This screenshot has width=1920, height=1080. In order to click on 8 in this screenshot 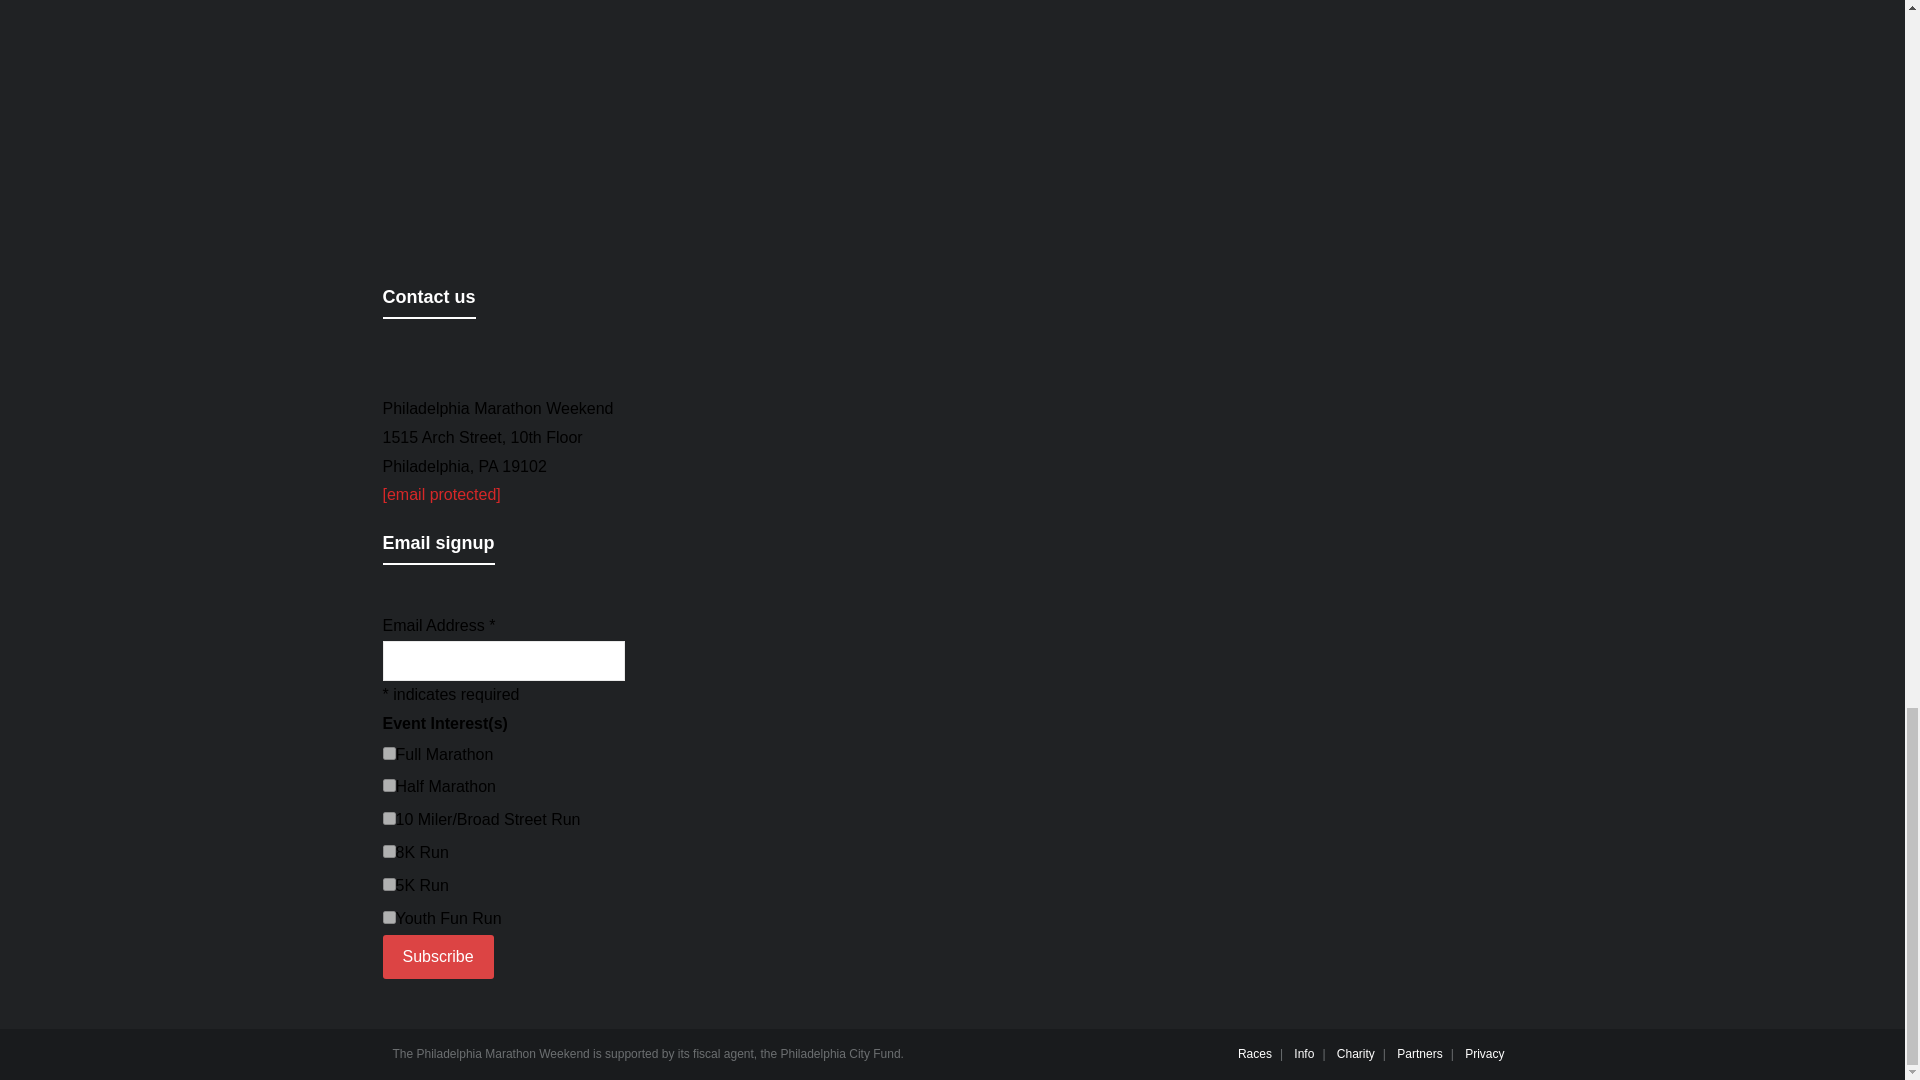, I will do `click(388, 850)`.